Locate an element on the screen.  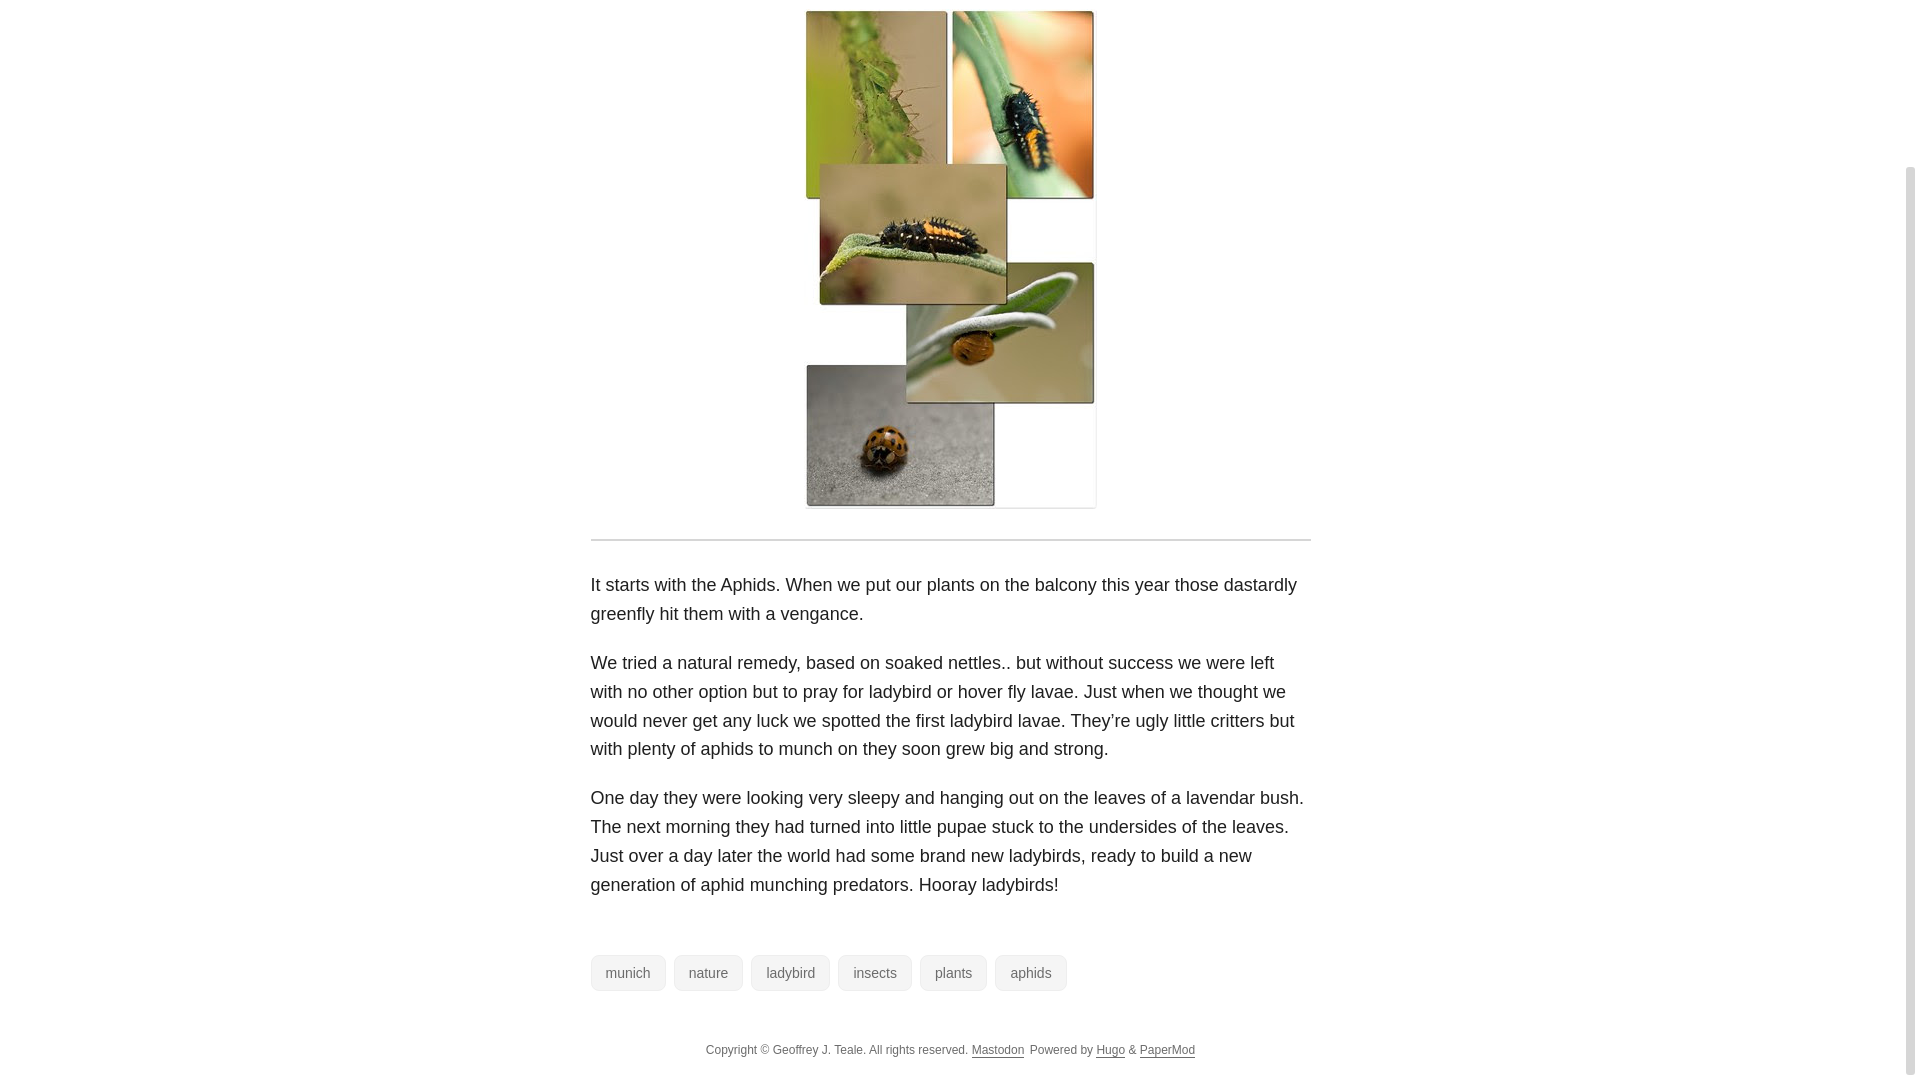
munich is located at coordinates (626, 972).